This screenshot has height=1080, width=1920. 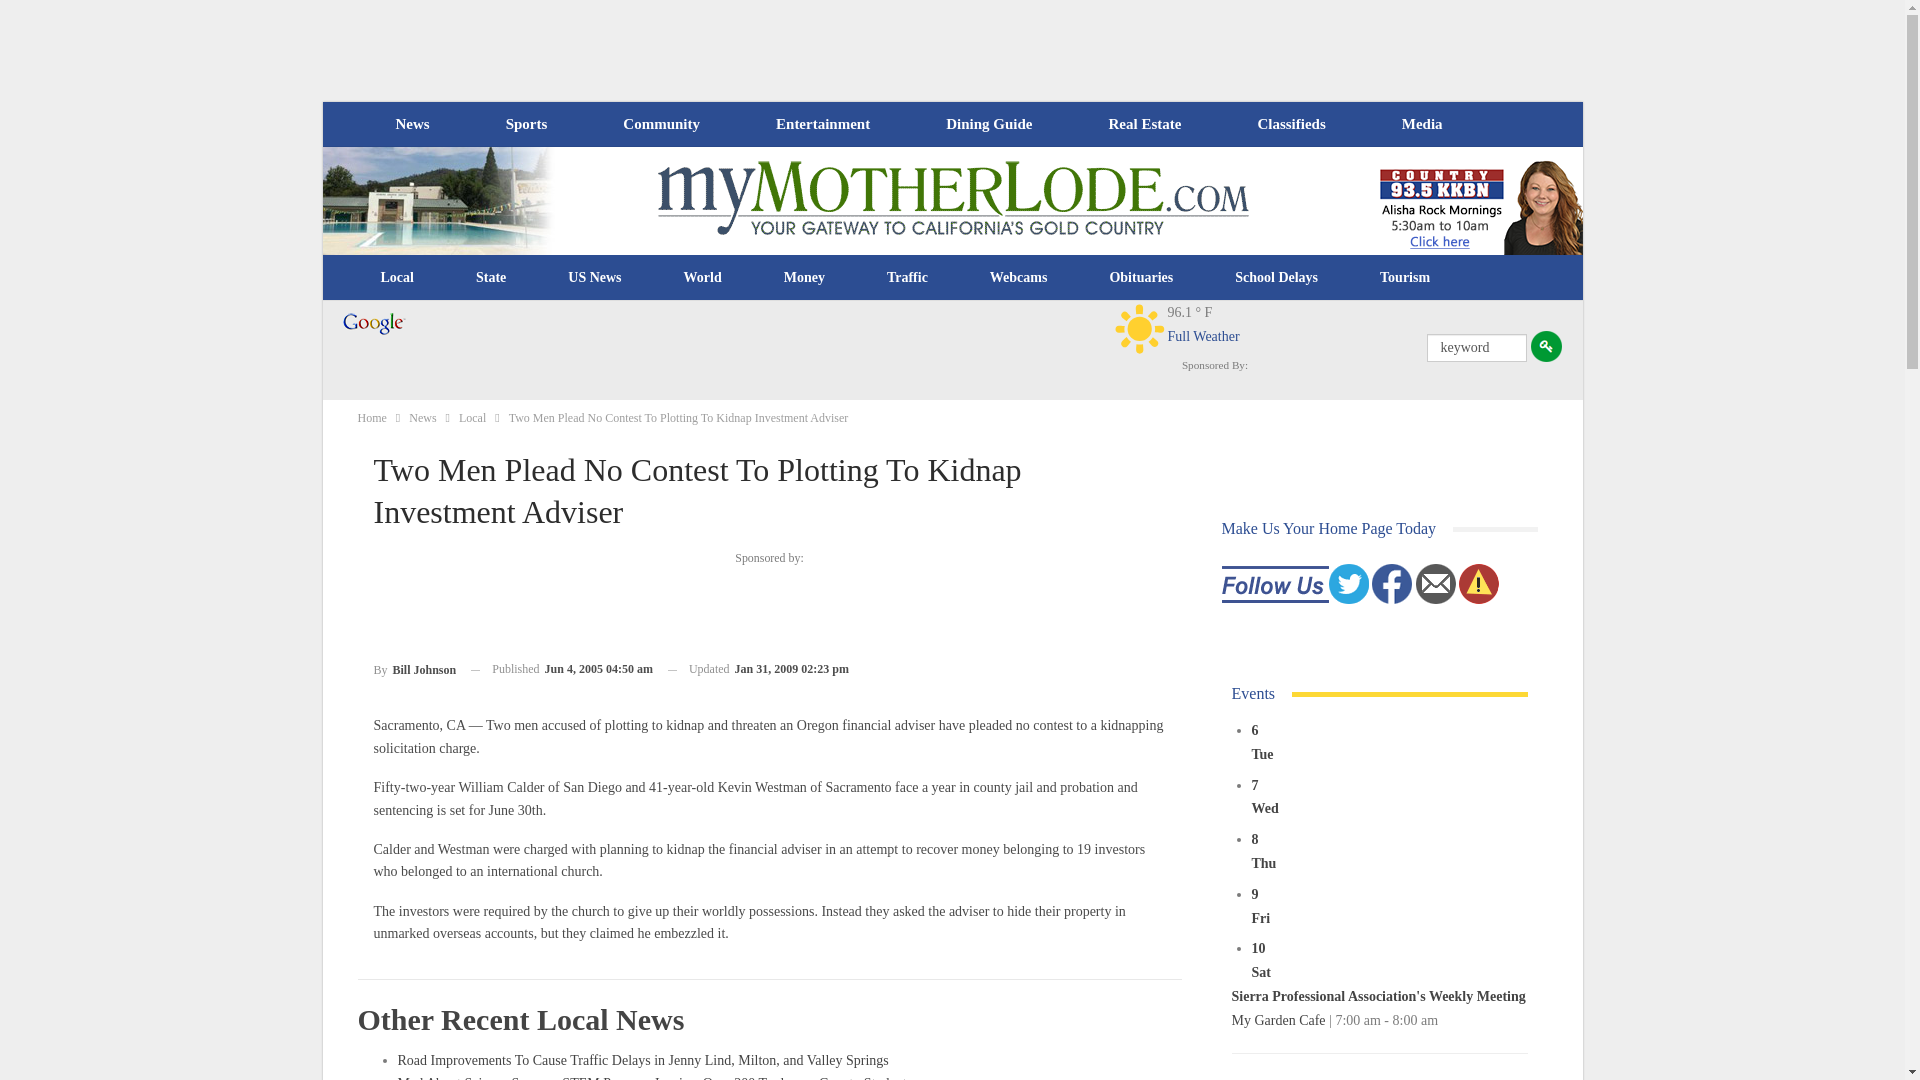 I want to click on Traffic, so click(x=907, y=278).